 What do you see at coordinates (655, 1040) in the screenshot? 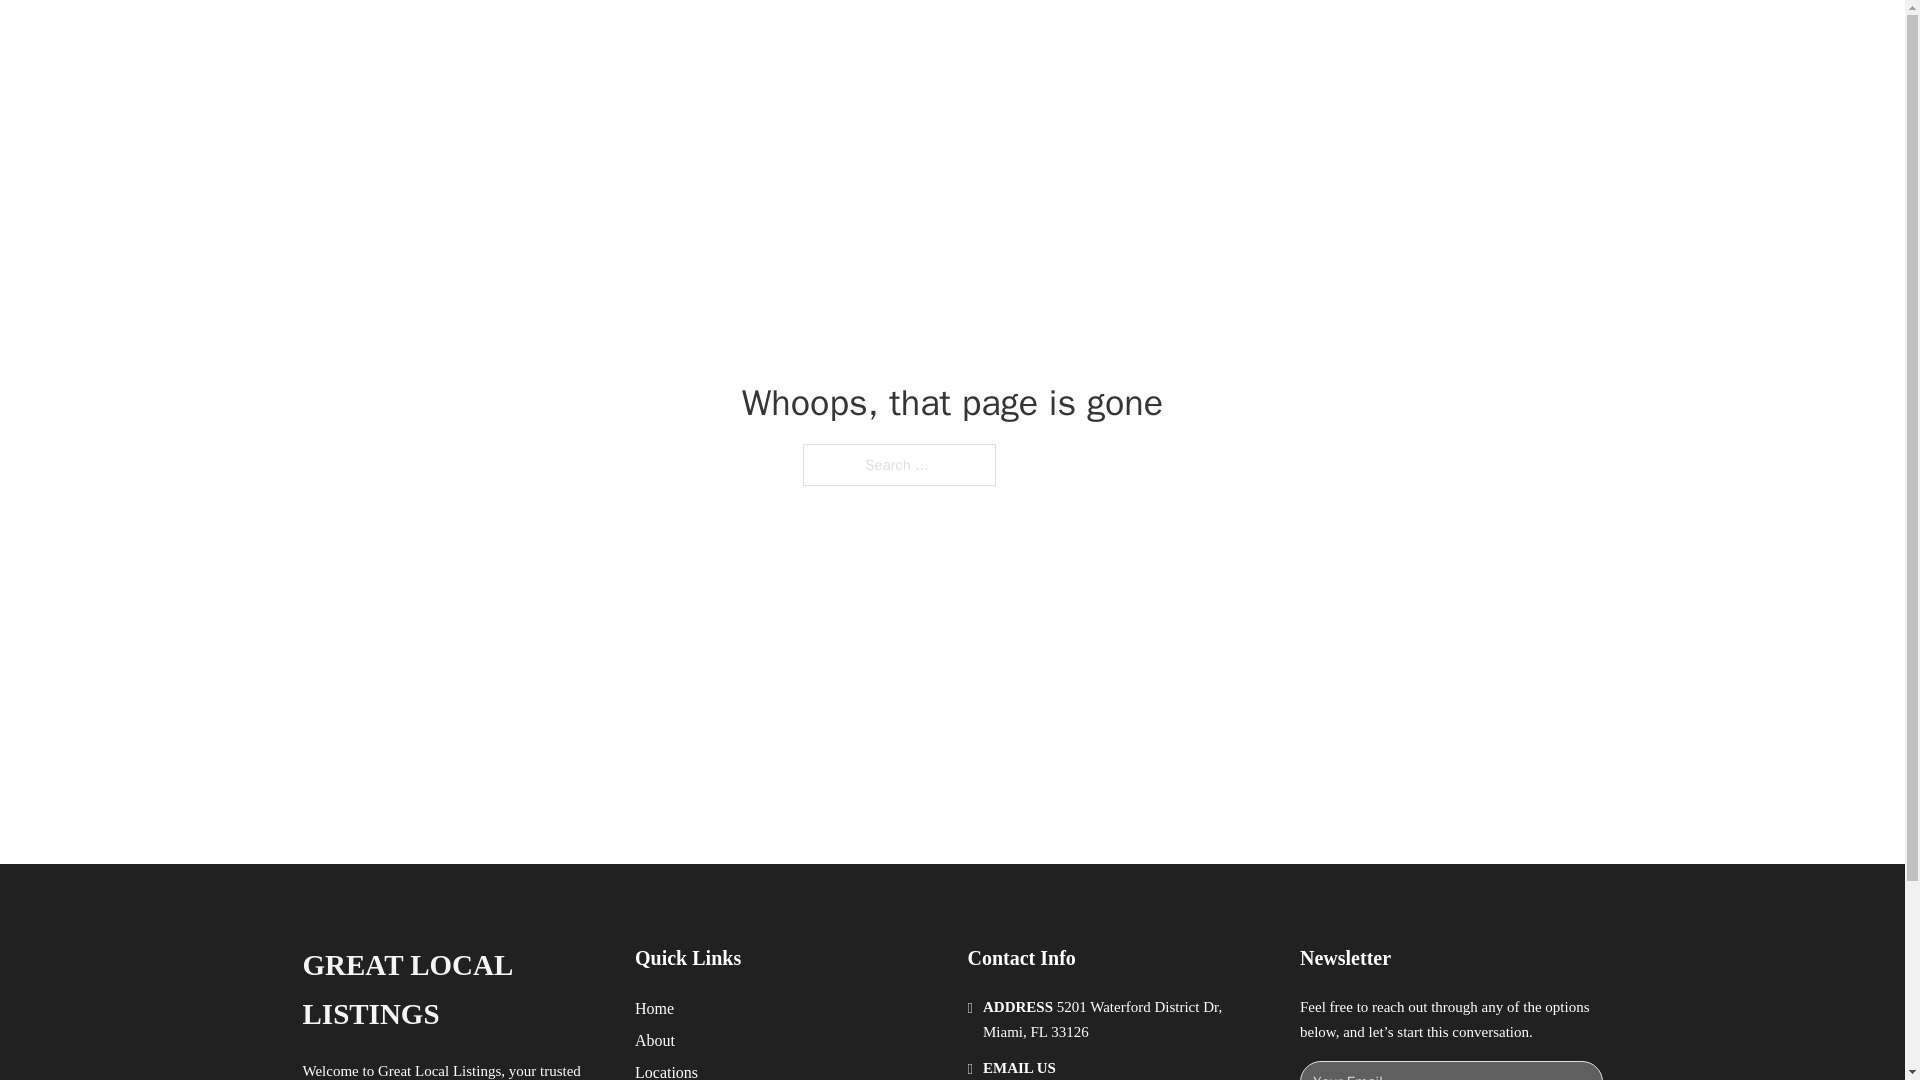
I see `About` at bounding box center [655, 1040].